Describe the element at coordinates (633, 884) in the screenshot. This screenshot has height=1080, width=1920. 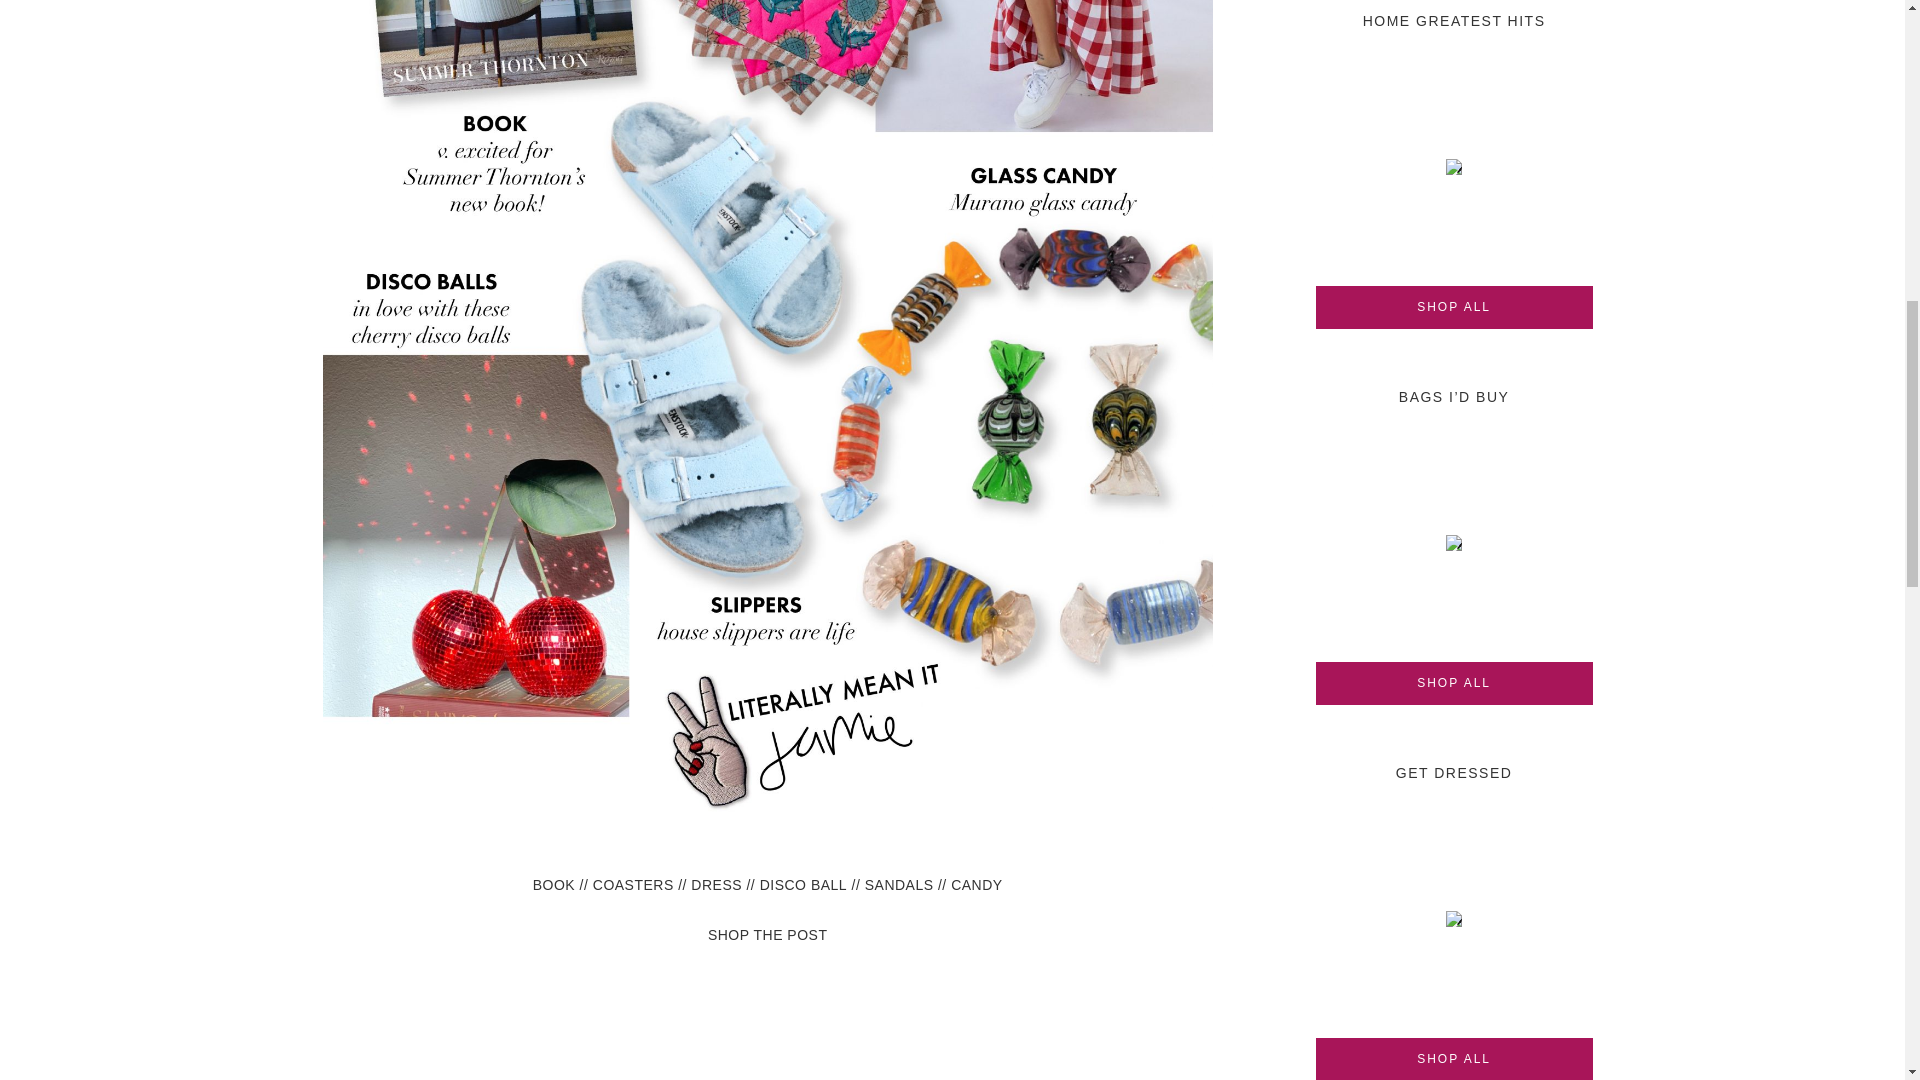
I see `COASTERS` at that location.